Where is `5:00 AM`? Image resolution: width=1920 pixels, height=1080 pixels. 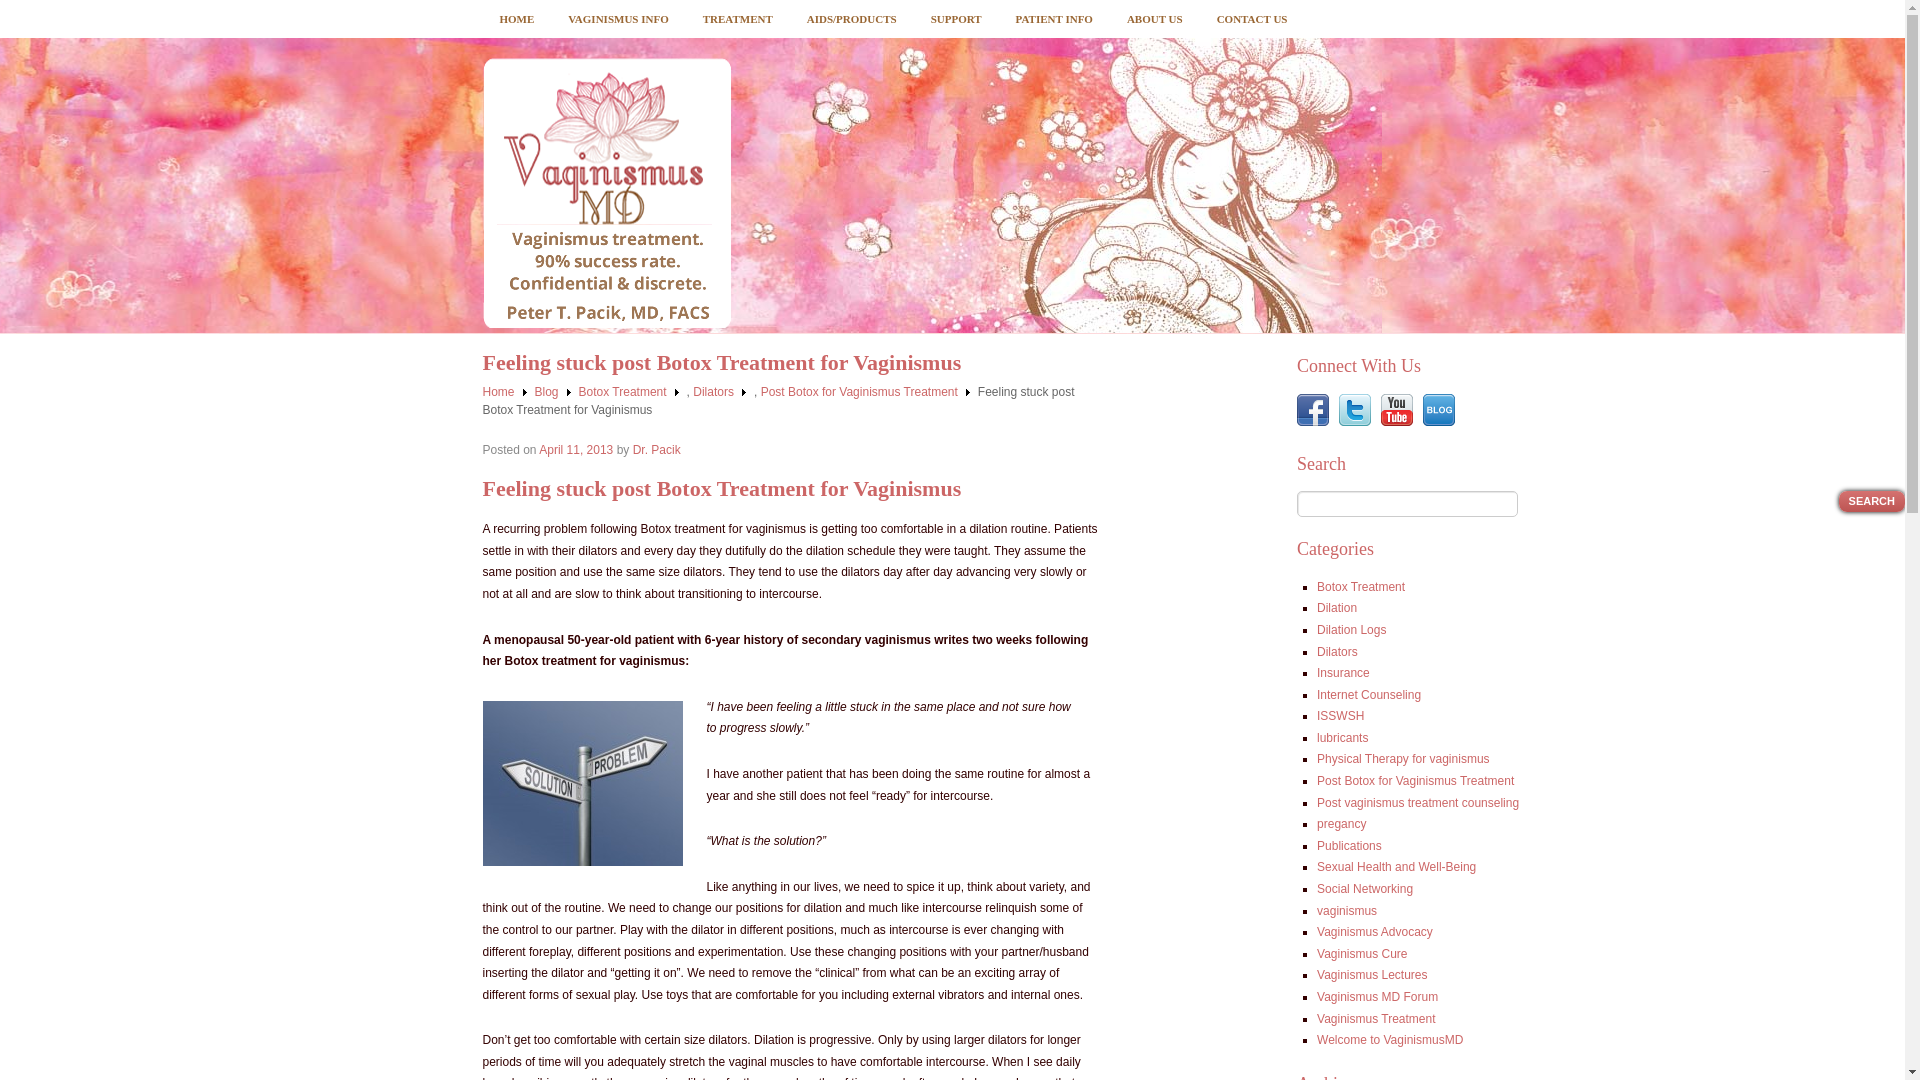 5:00 AM is located at coordinates (576, 449).